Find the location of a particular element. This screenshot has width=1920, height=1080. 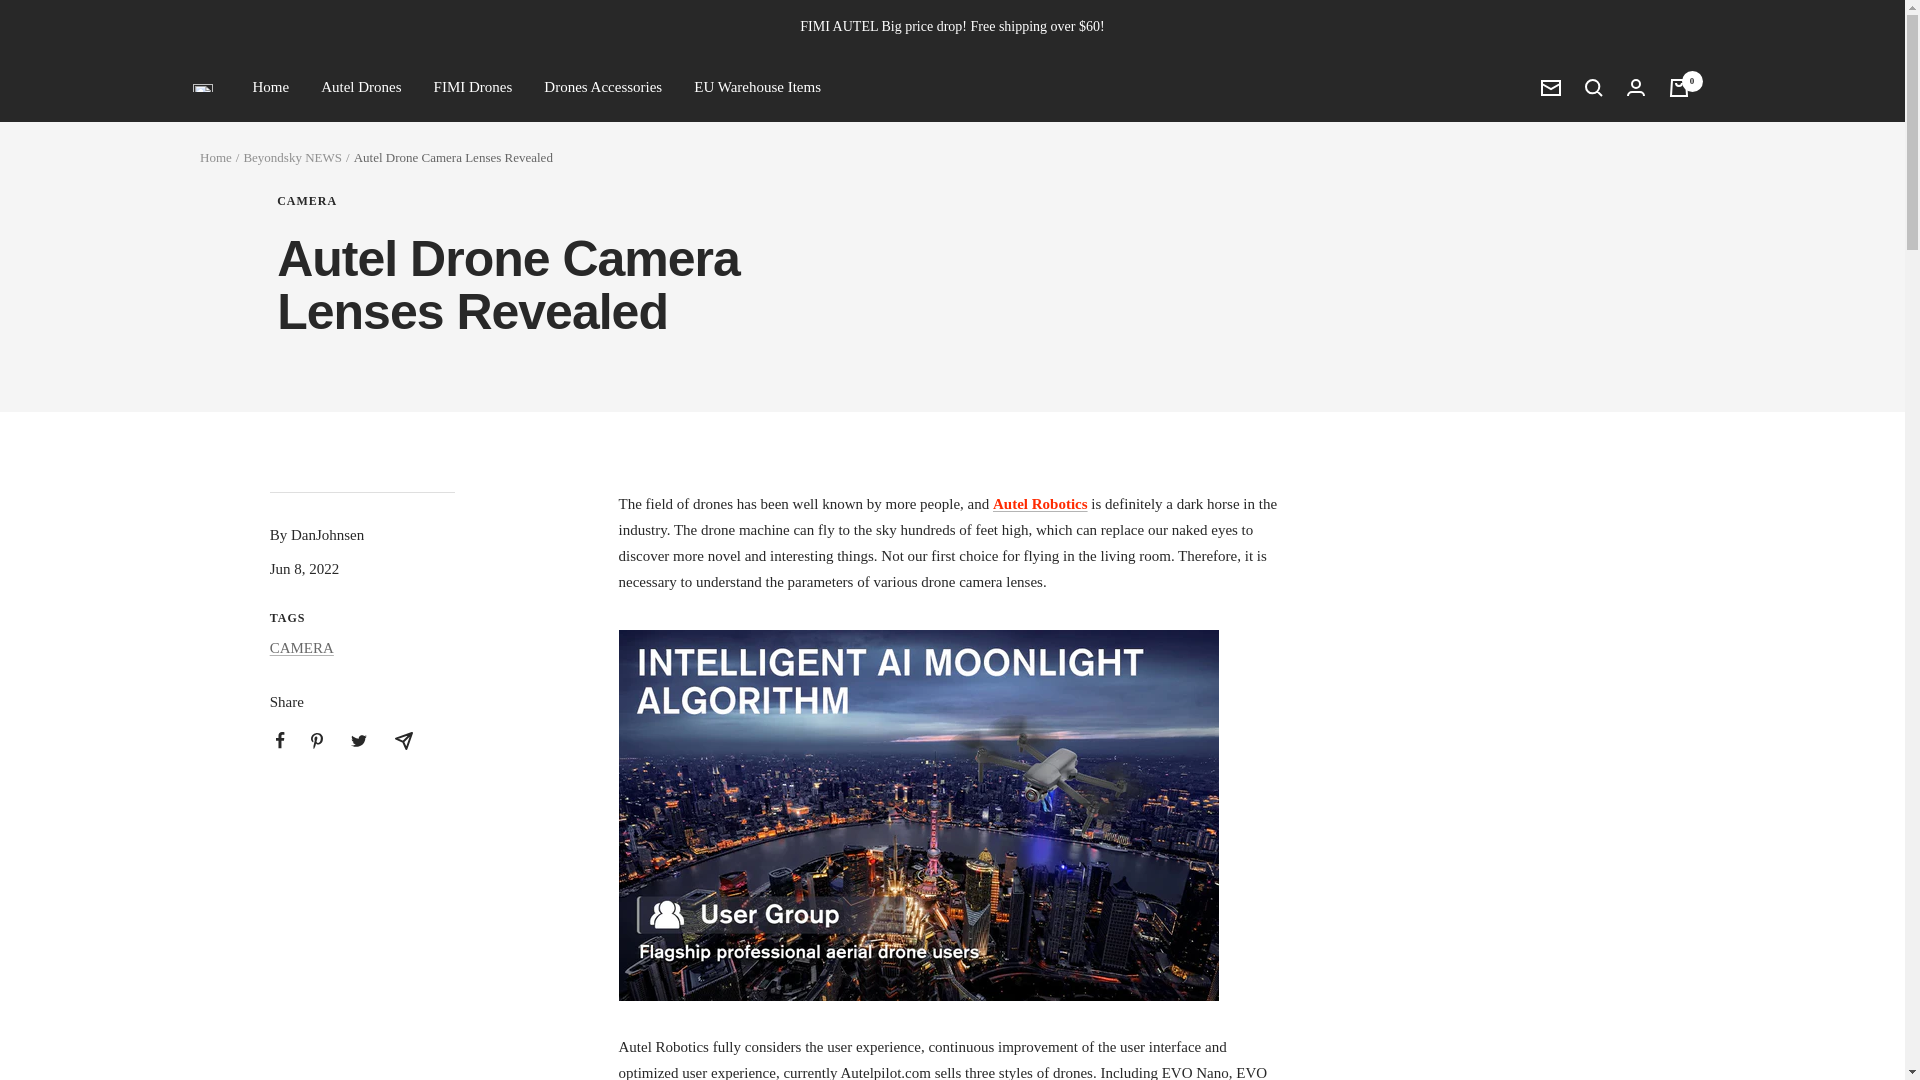

EU Warehouse Items is located at coordinates (757, 88).